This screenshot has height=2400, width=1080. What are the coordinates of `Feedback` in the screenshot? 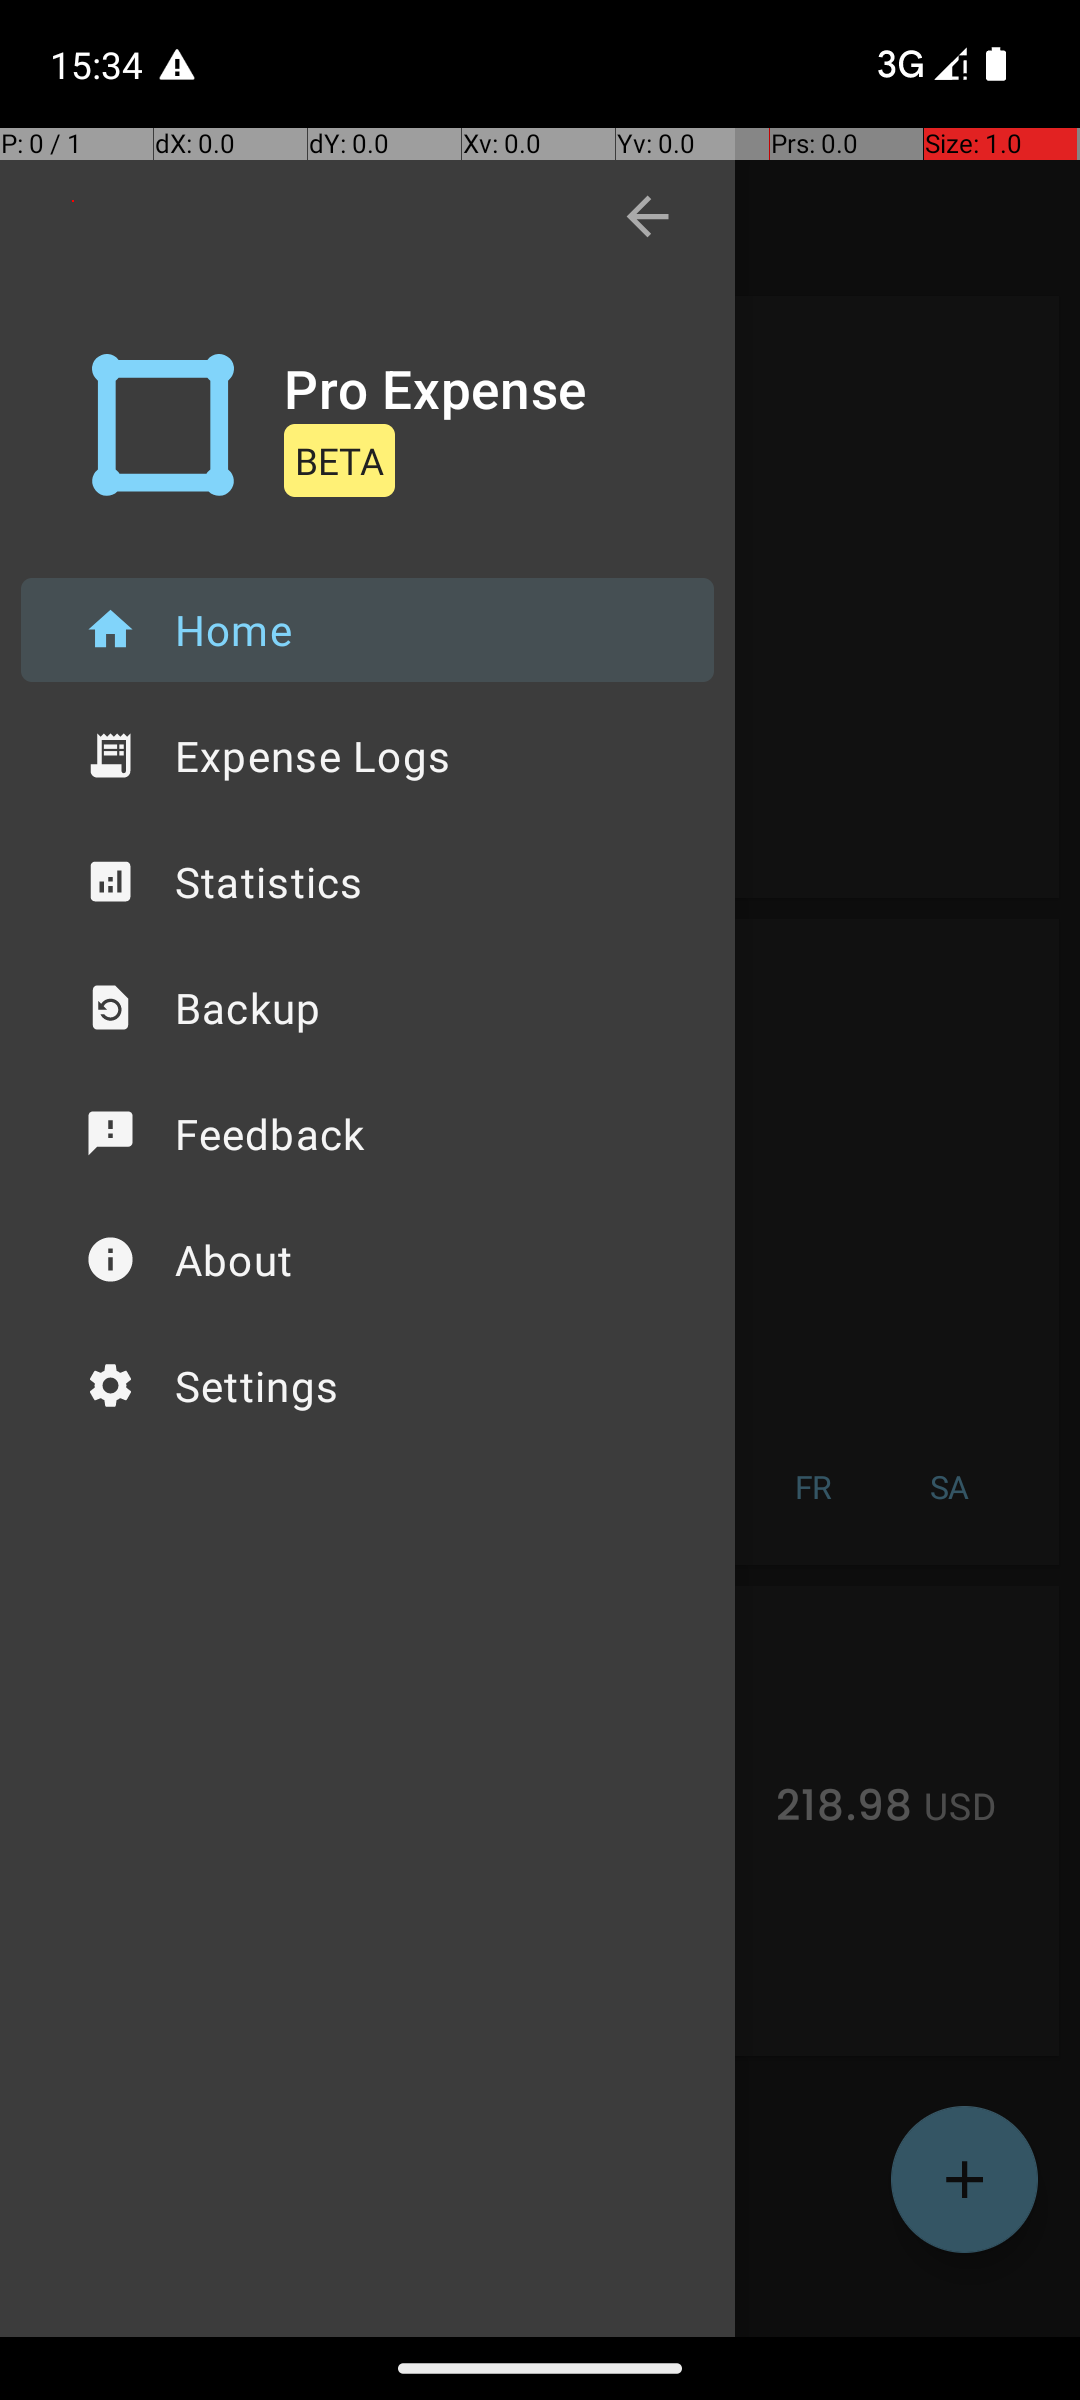 It's located at (368, 1134).